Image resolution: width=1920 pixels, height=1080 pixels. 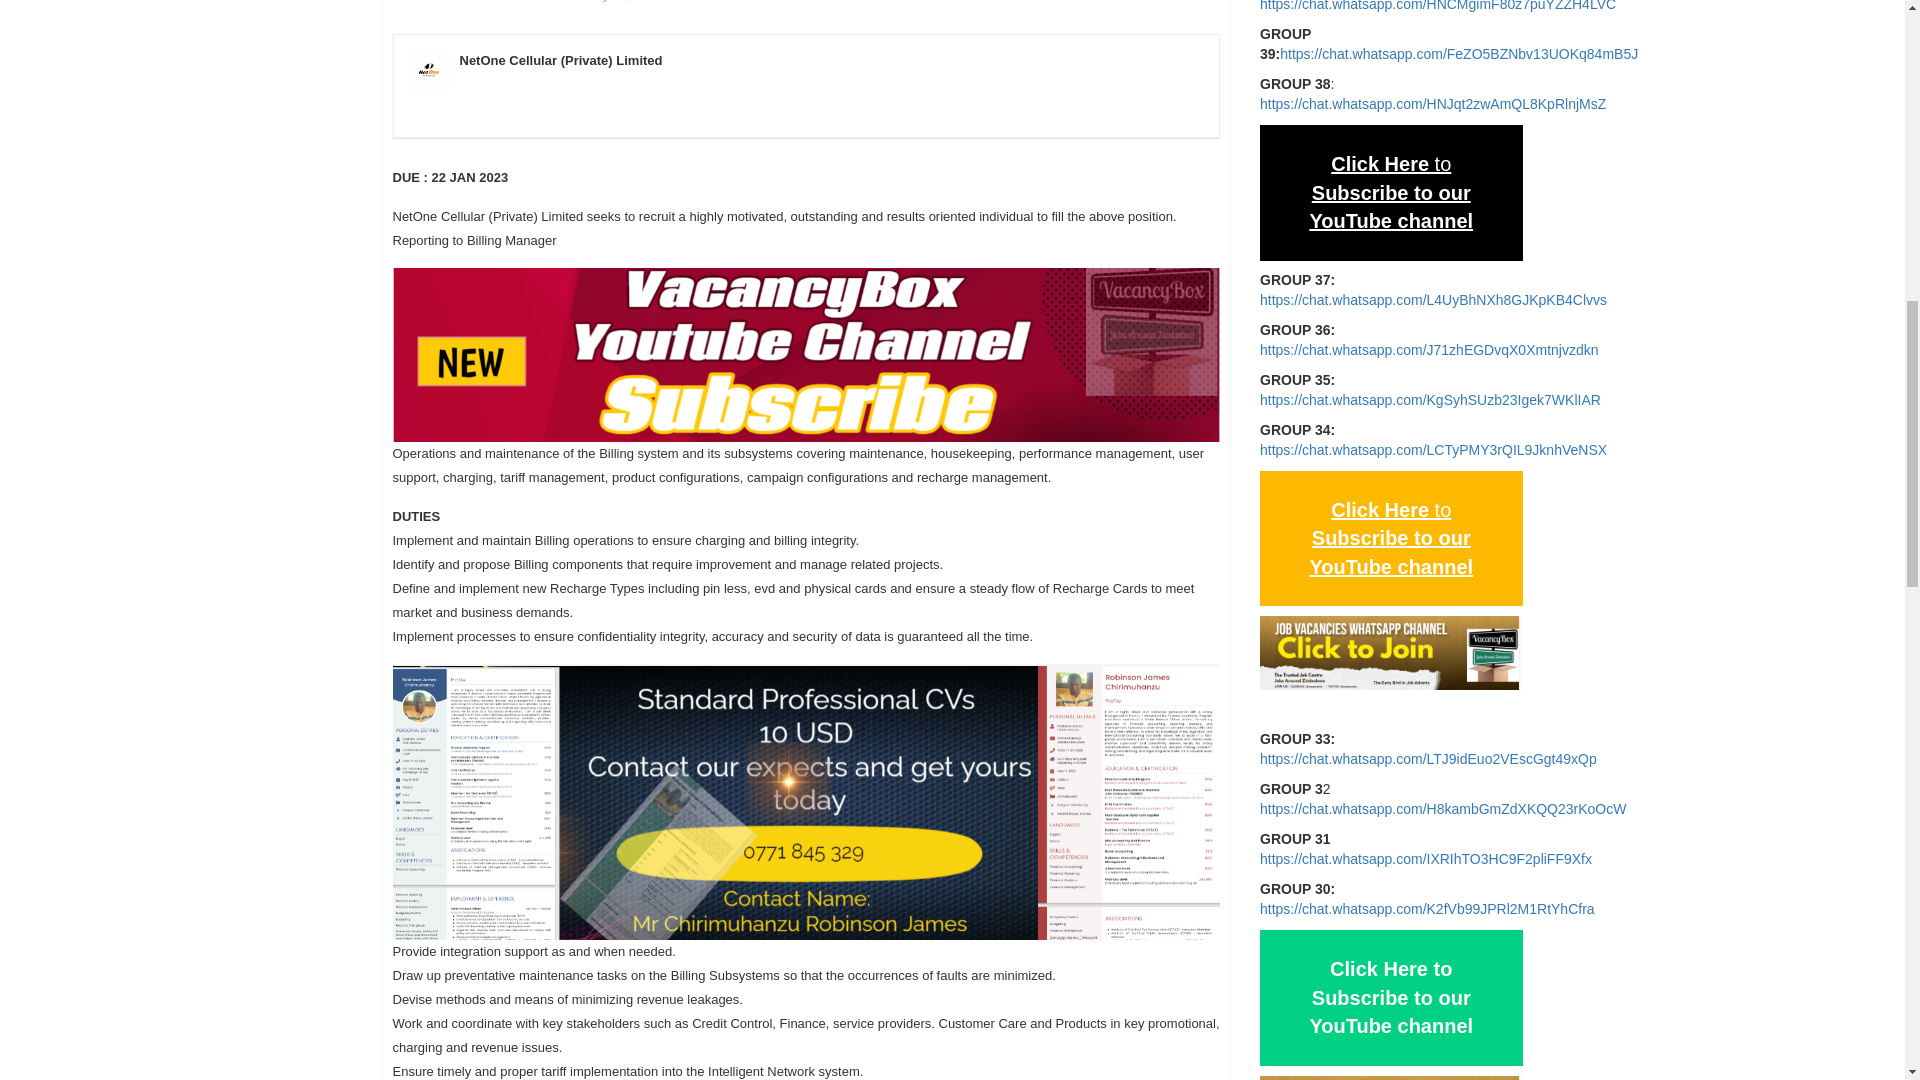 I want to click on Harare, so click(x=436, y=1).